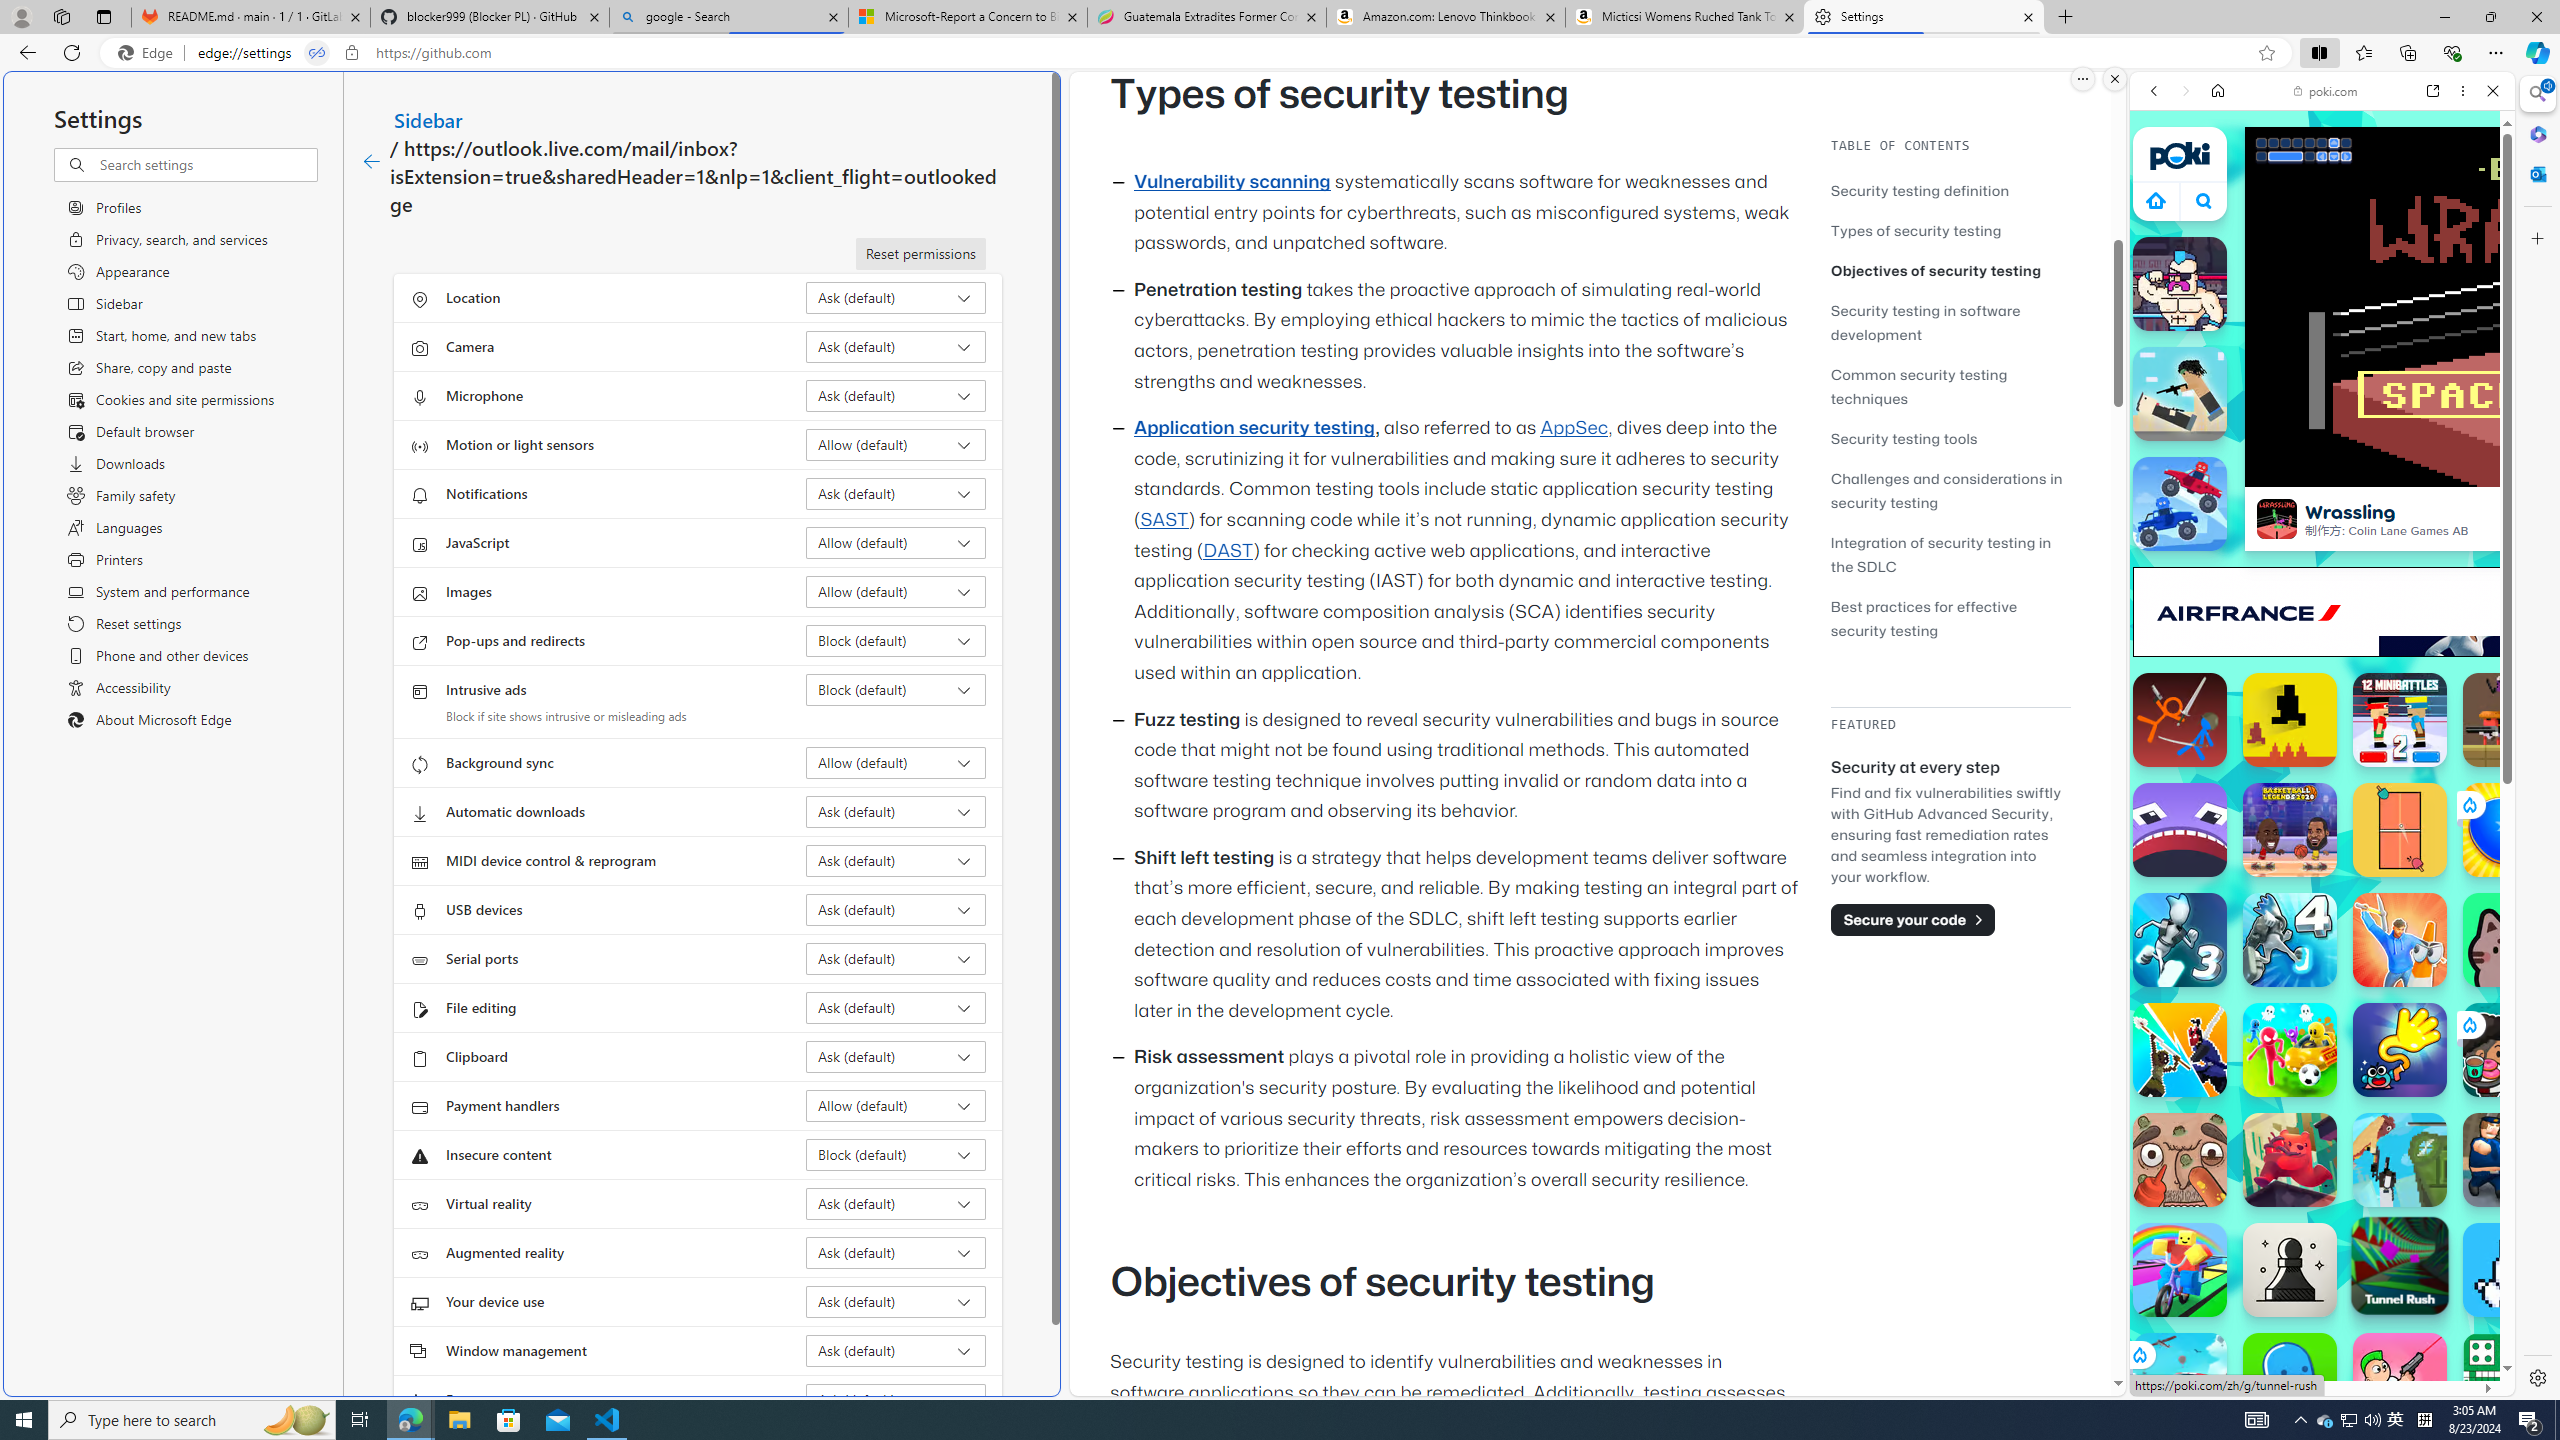 The height and width of the screenshot is (1440, 2560). Describe the element at coordinates (2180, 1050) in the screenshot. I see `Last Warriors Last Warriors` at that location.